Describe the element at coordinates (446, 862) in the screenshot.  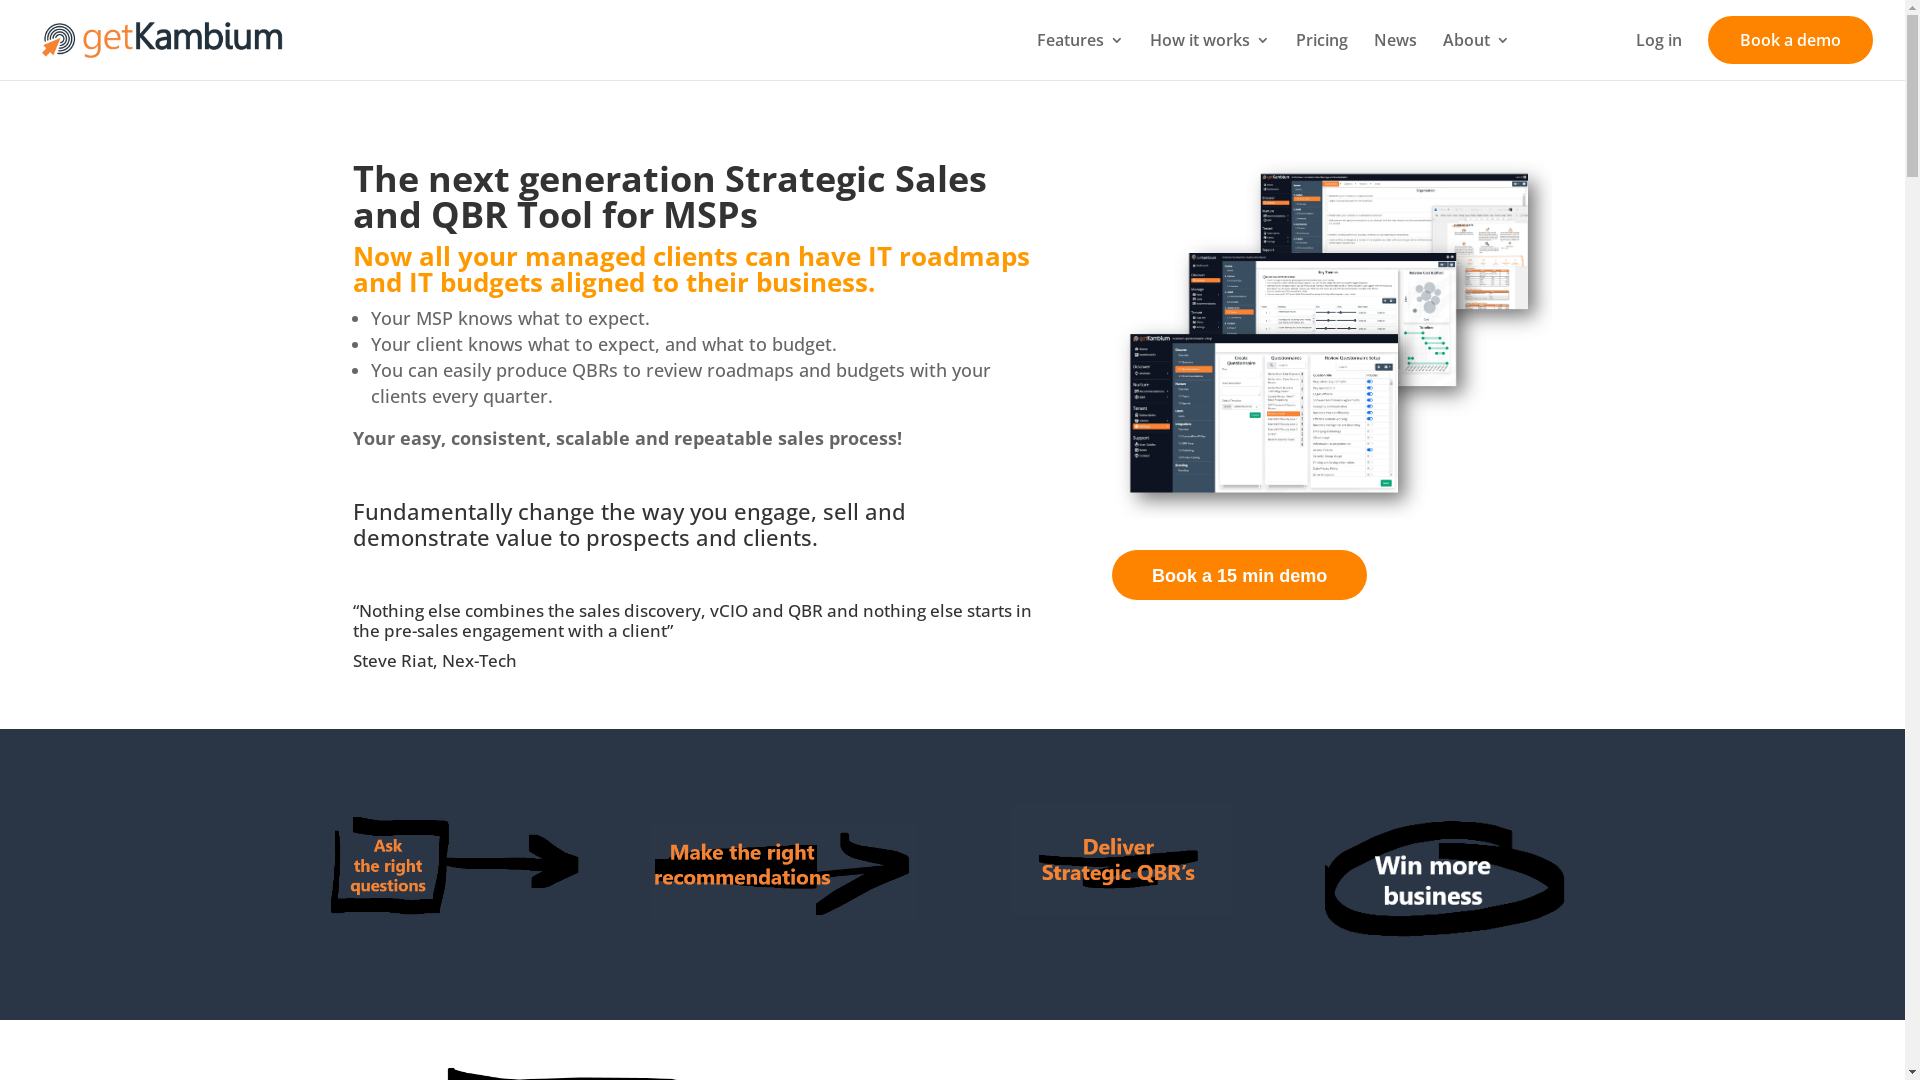
I see `2023-07-24_13h07_00` at that location.